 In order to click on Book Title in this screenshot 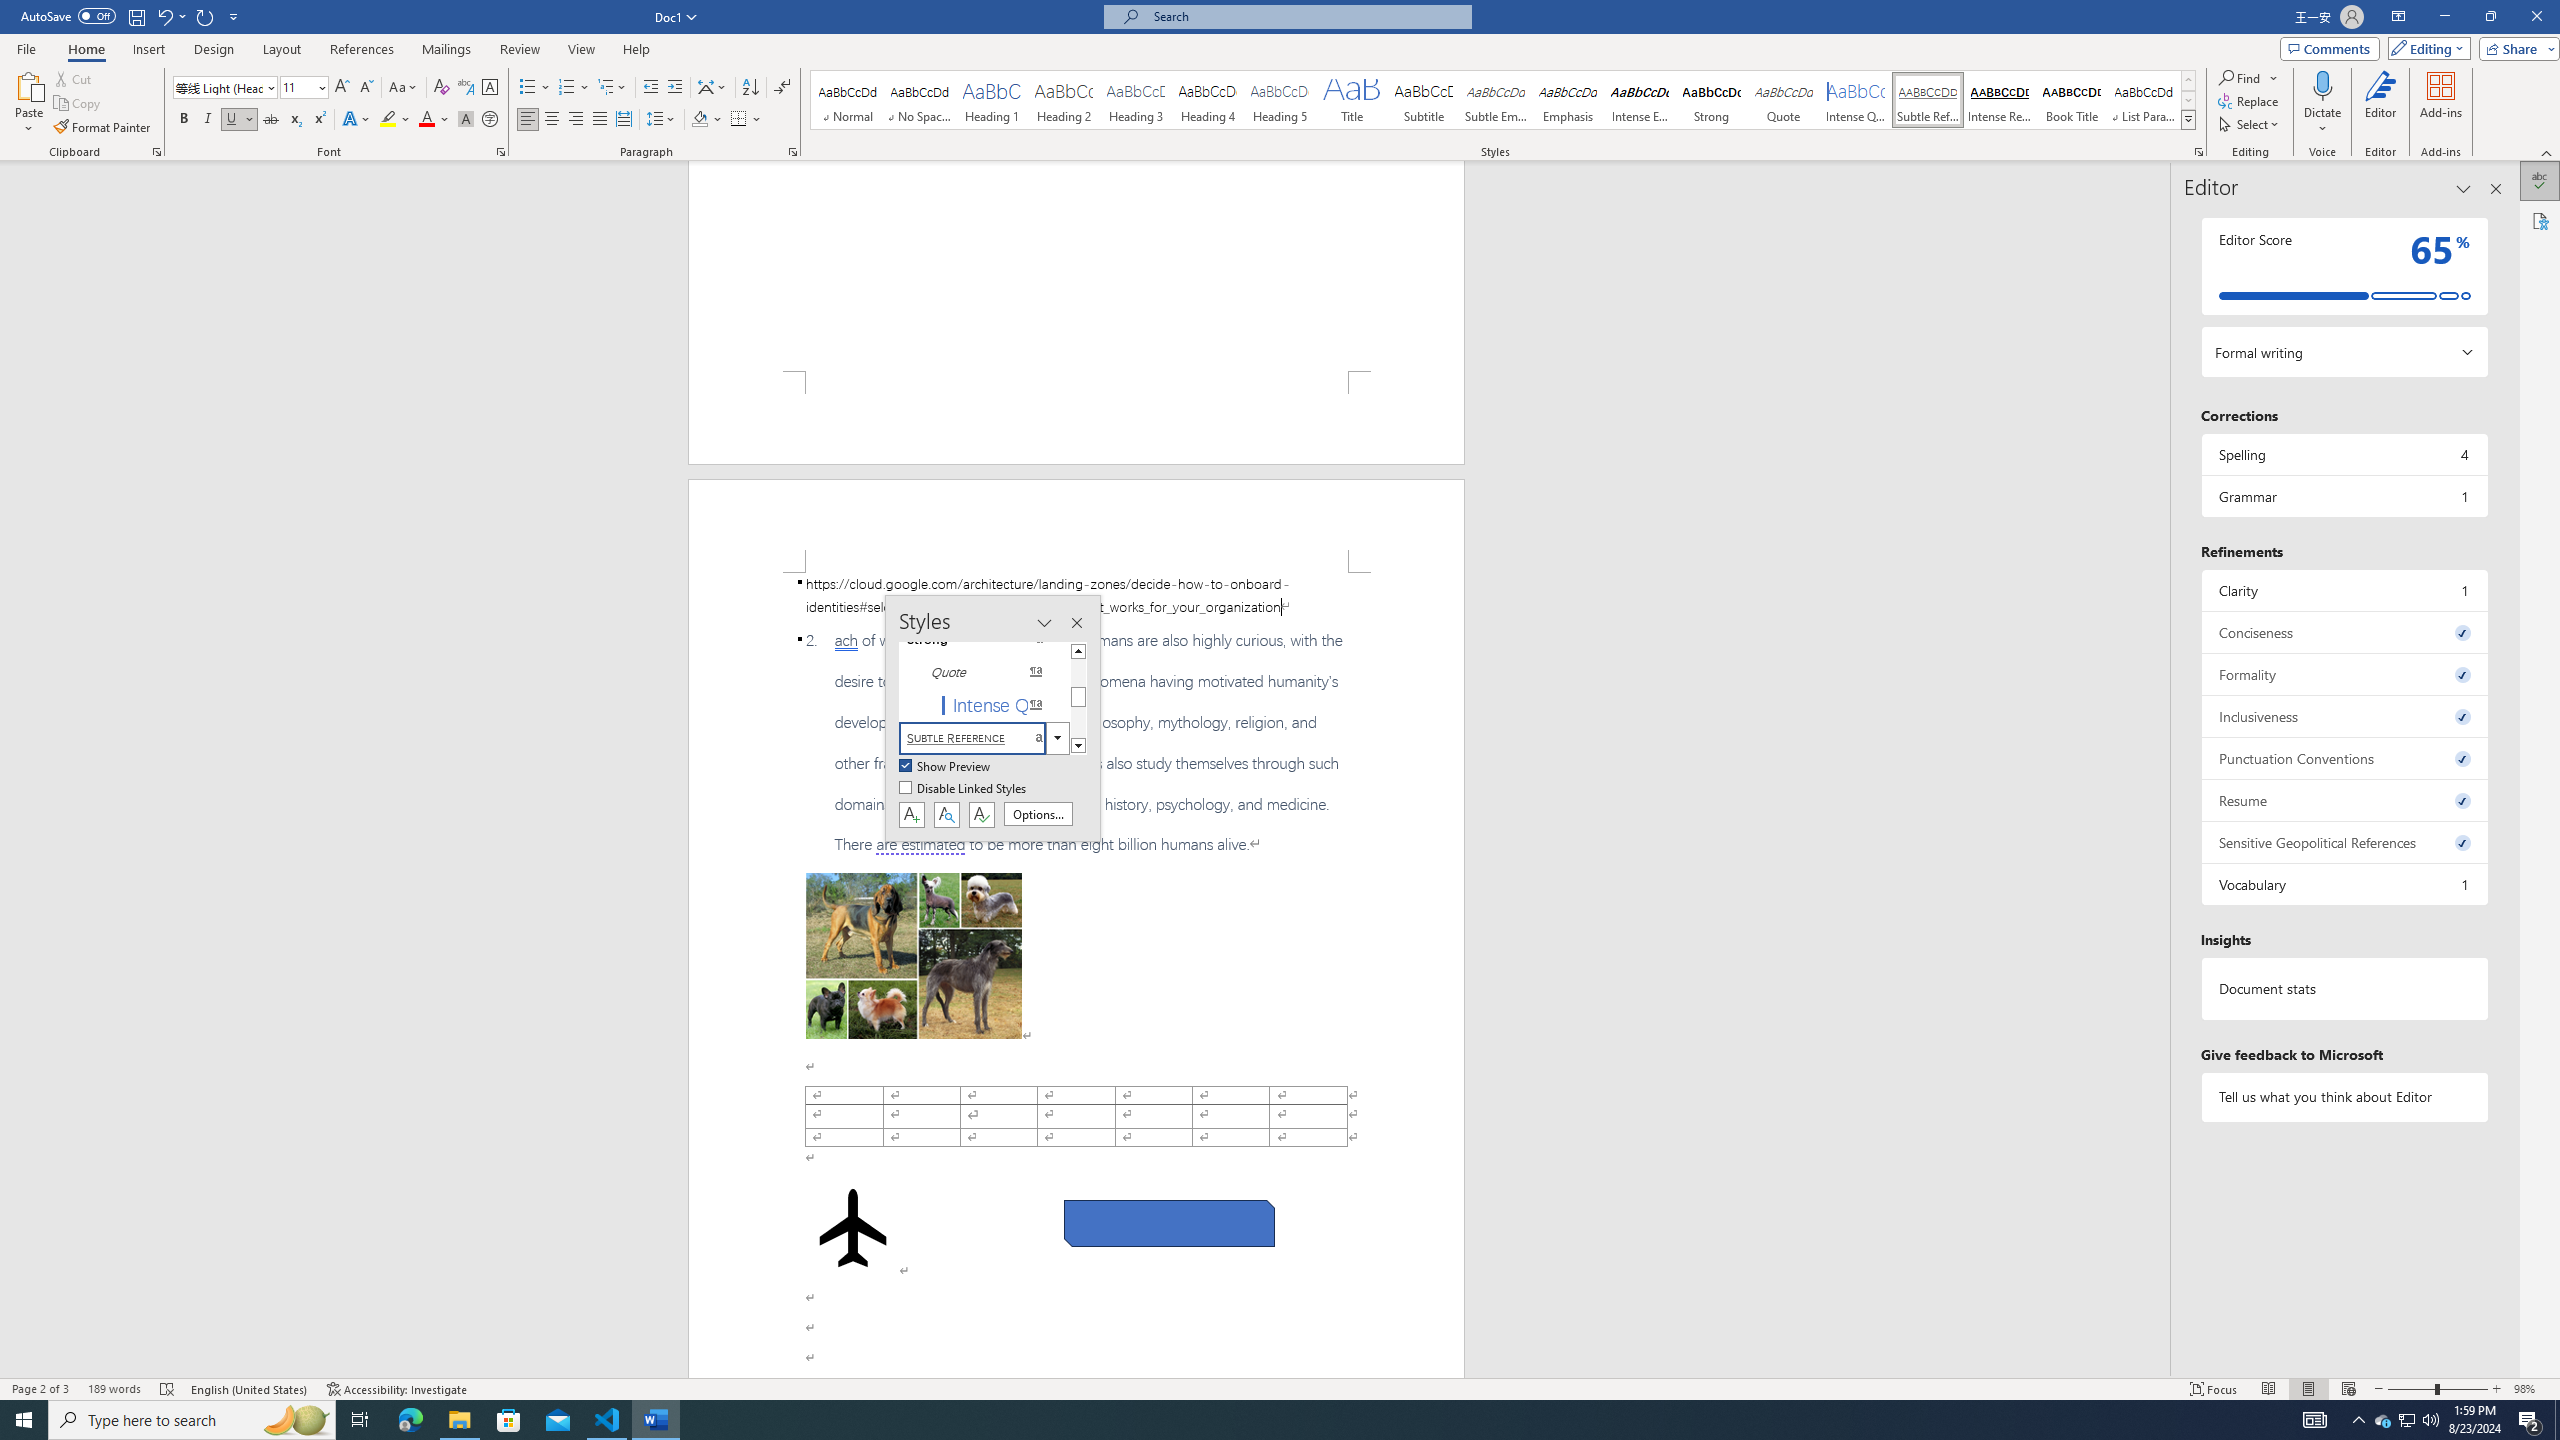, I will do `click(2070, 100)`.